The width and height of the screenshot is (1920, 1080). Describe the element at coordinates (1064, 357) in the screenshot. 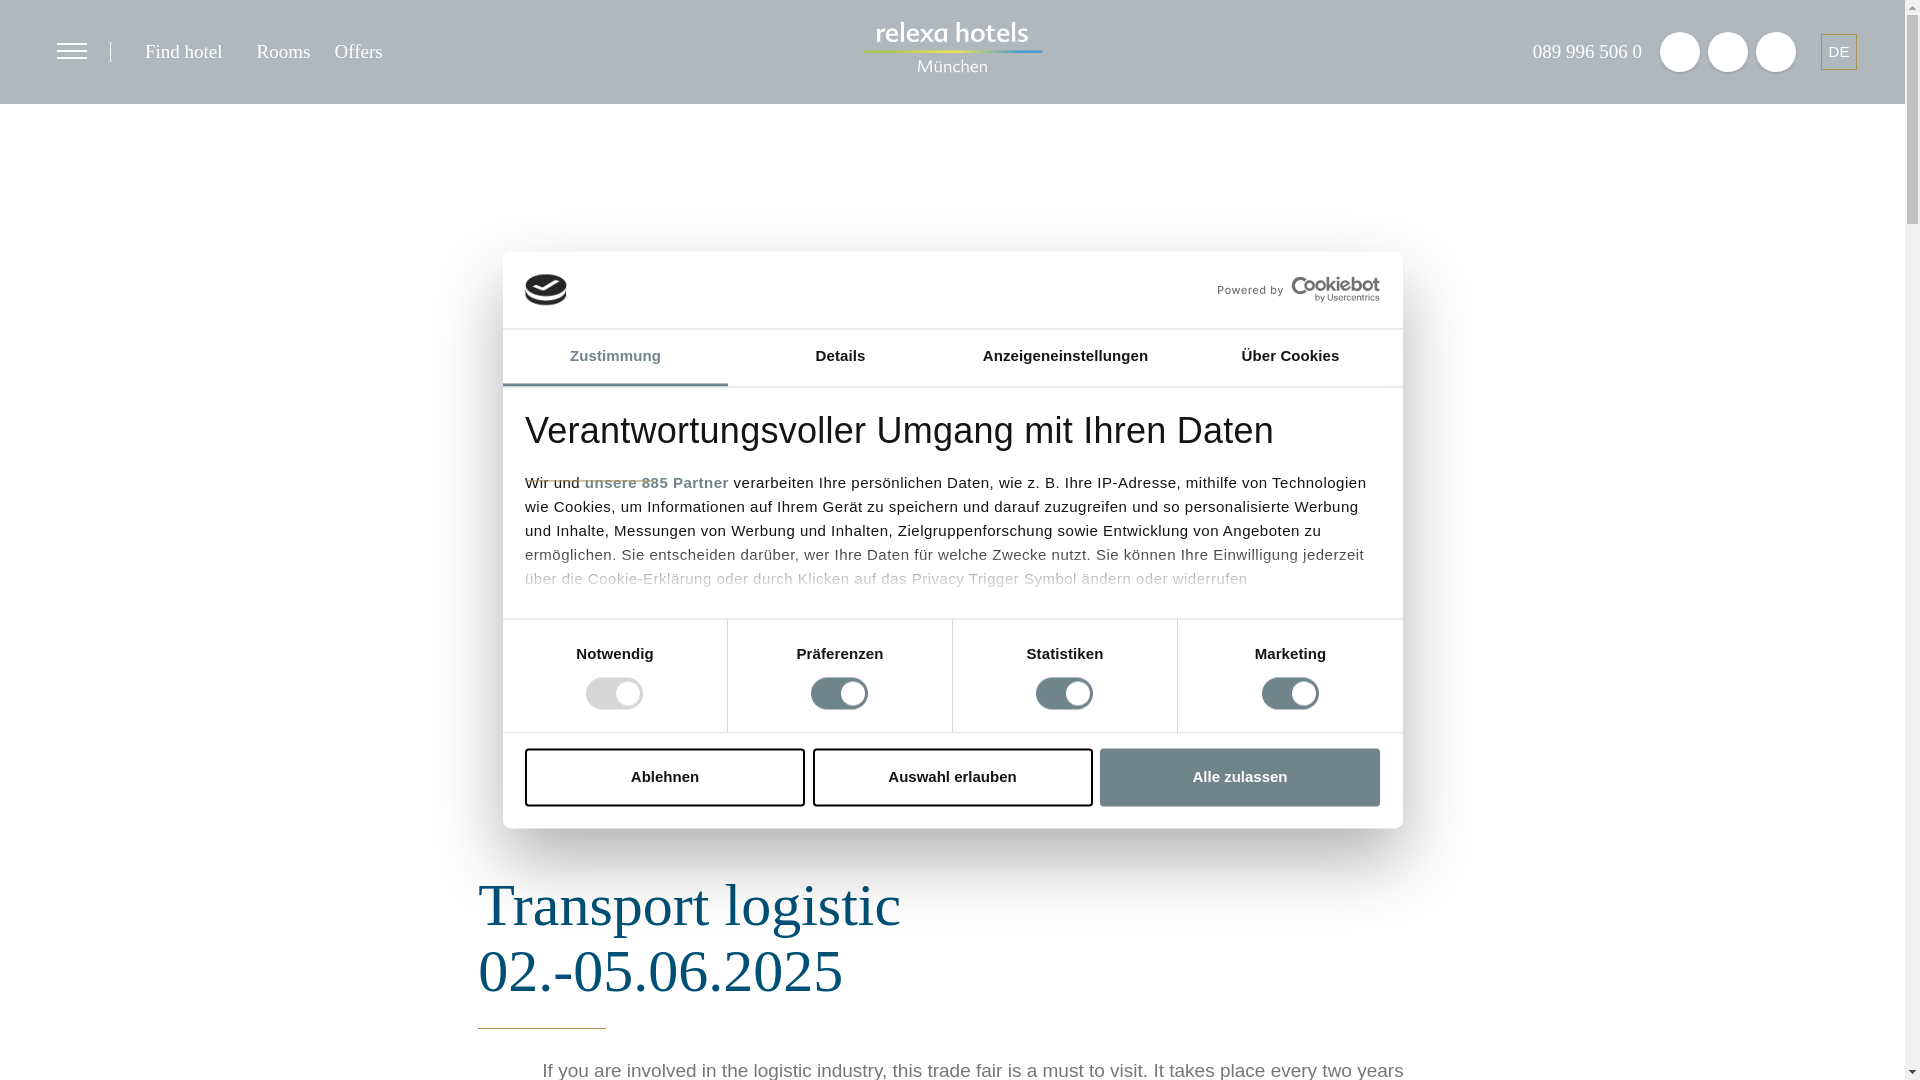

I see `Anzeigeneinstellungen` at that location.